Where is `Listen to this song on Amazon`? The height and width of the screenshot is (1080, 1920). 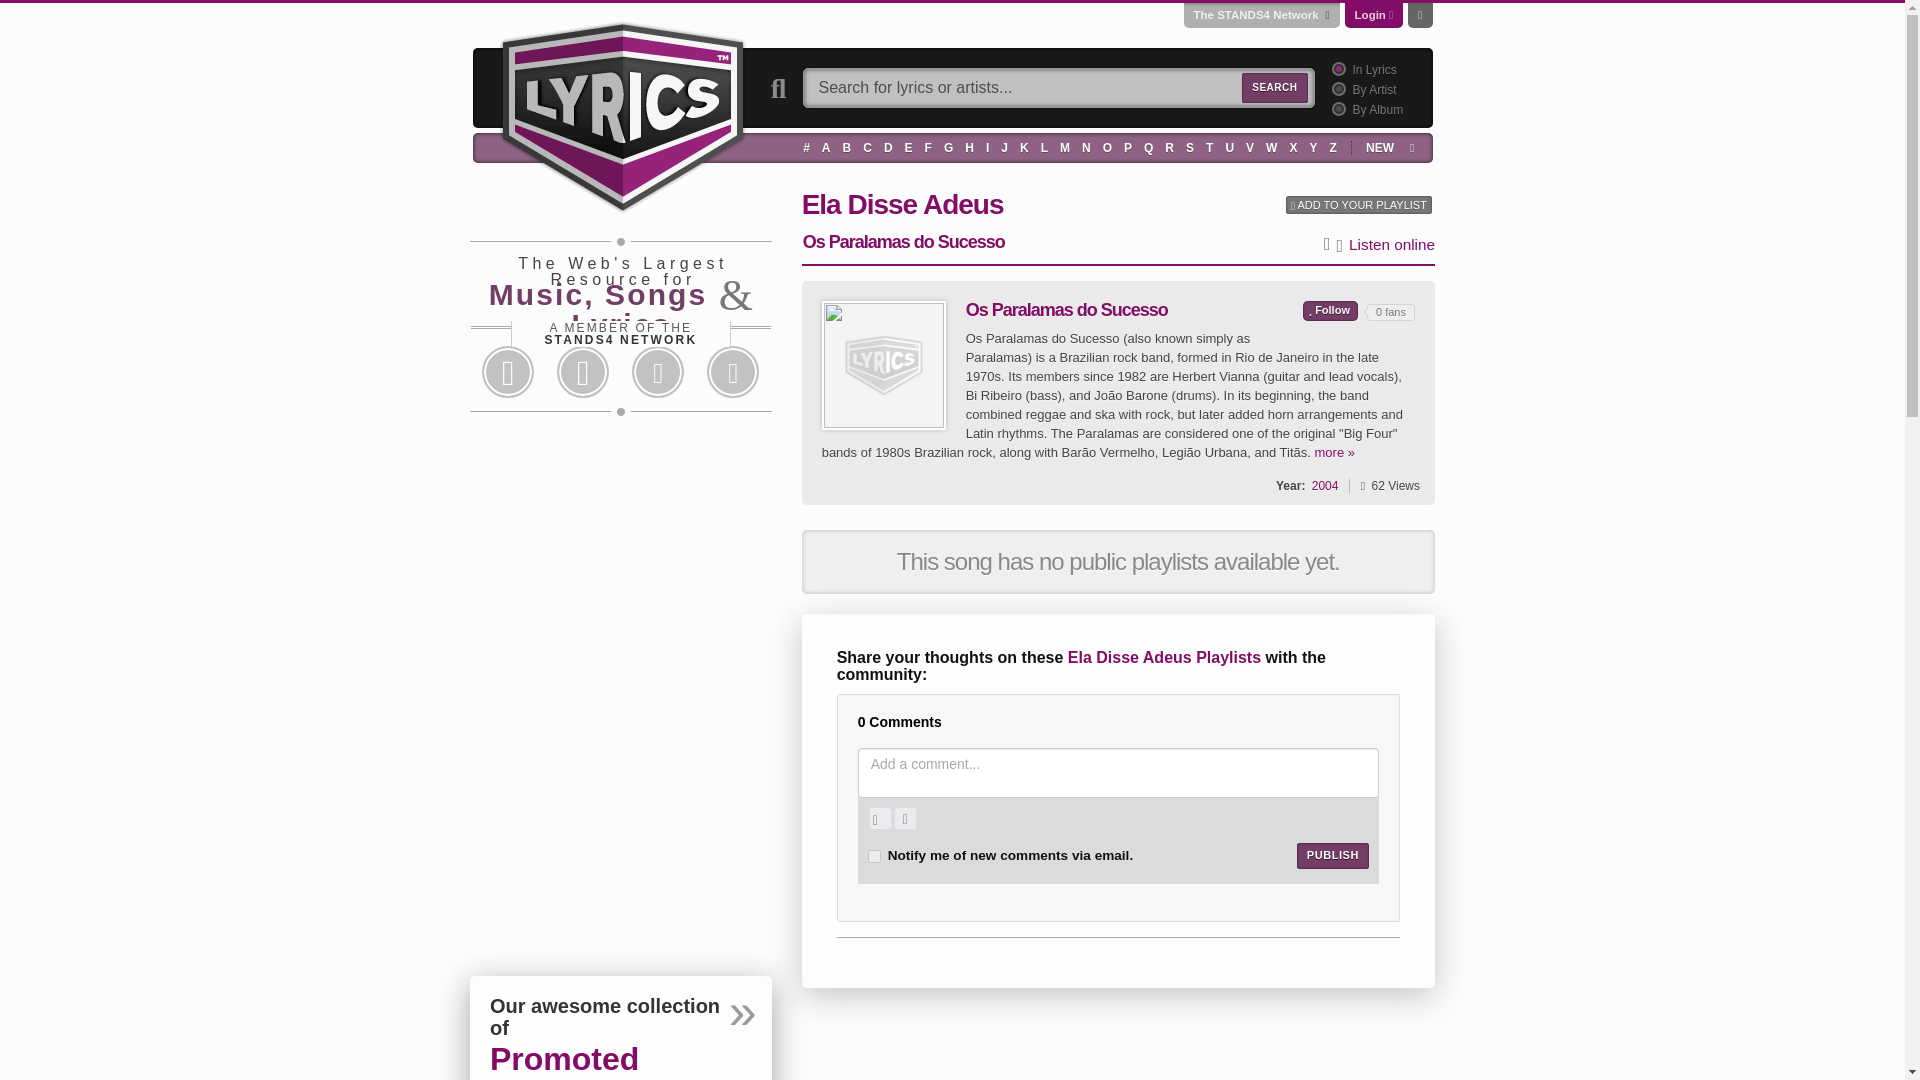 Listen to this song on Amazon is located at coordinates (1342, 247).